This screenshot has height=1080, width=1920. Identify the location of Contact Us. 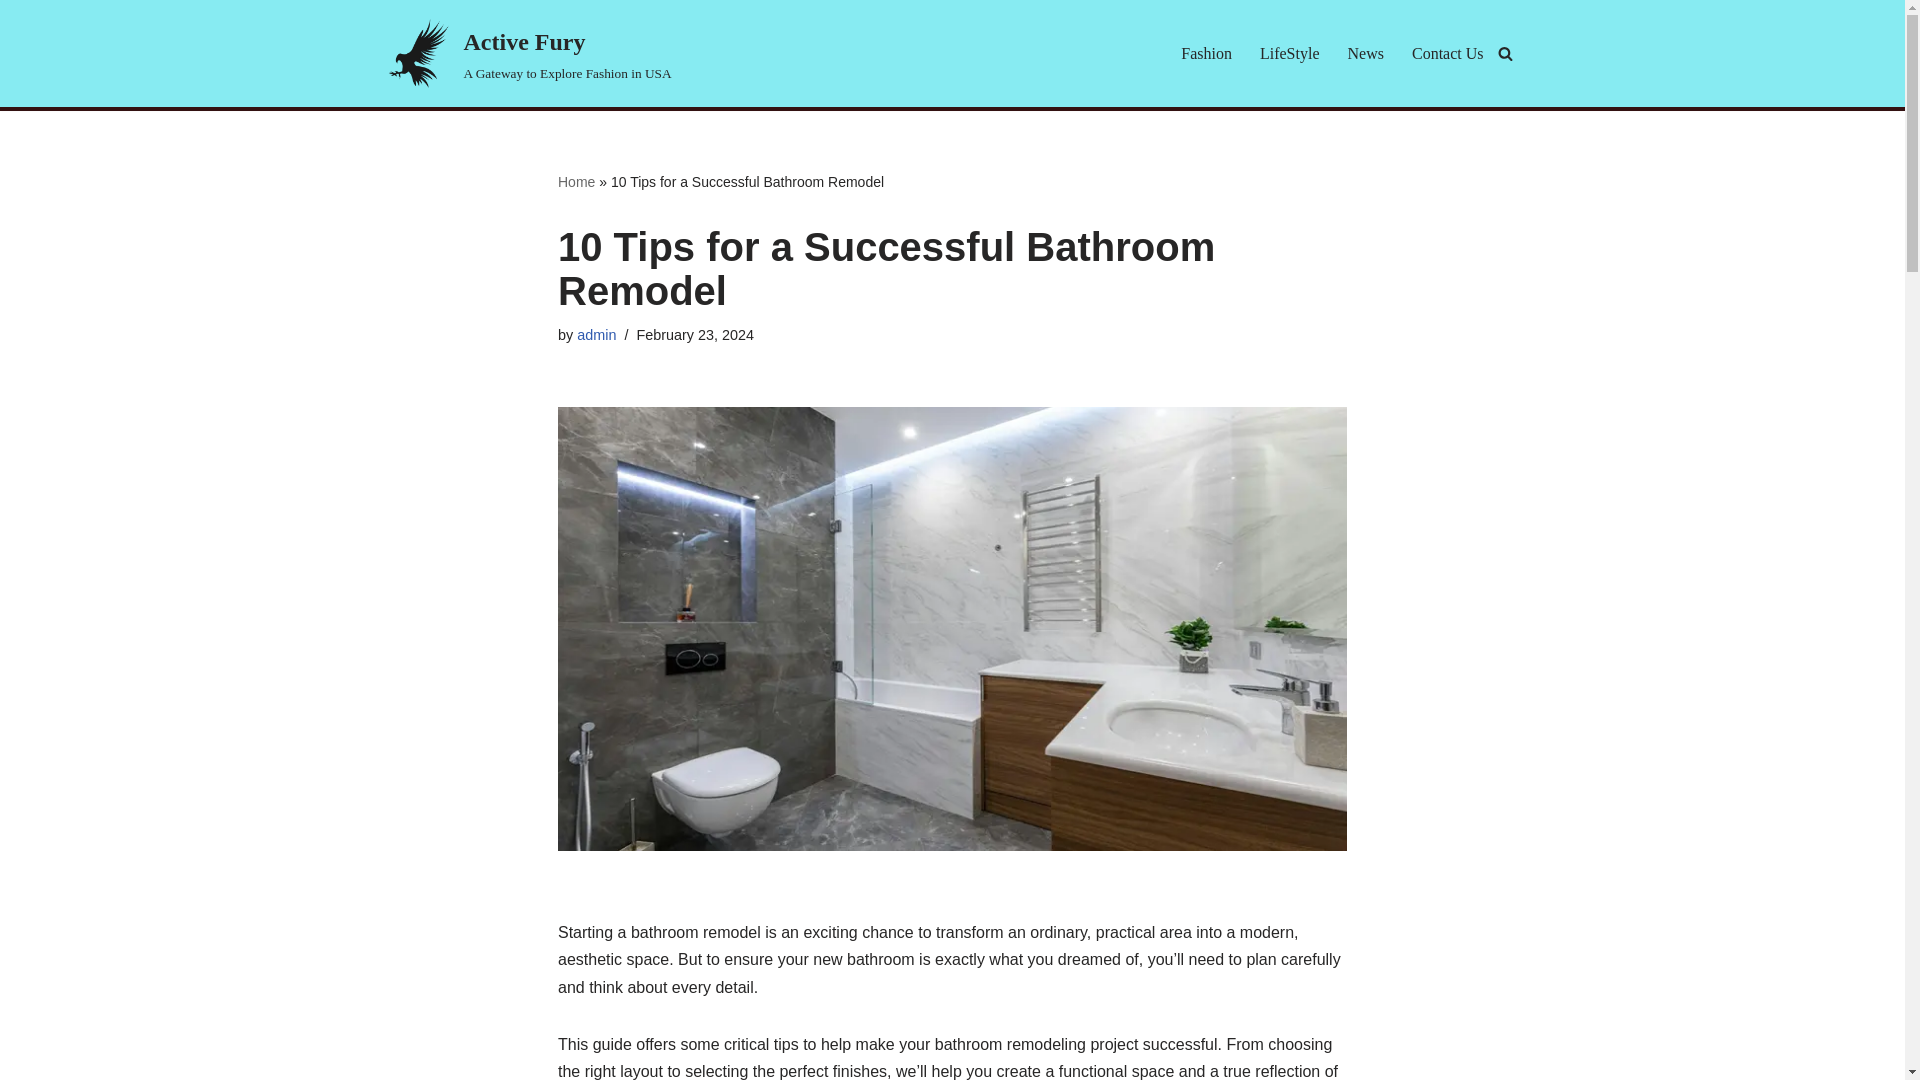
(526, 53).